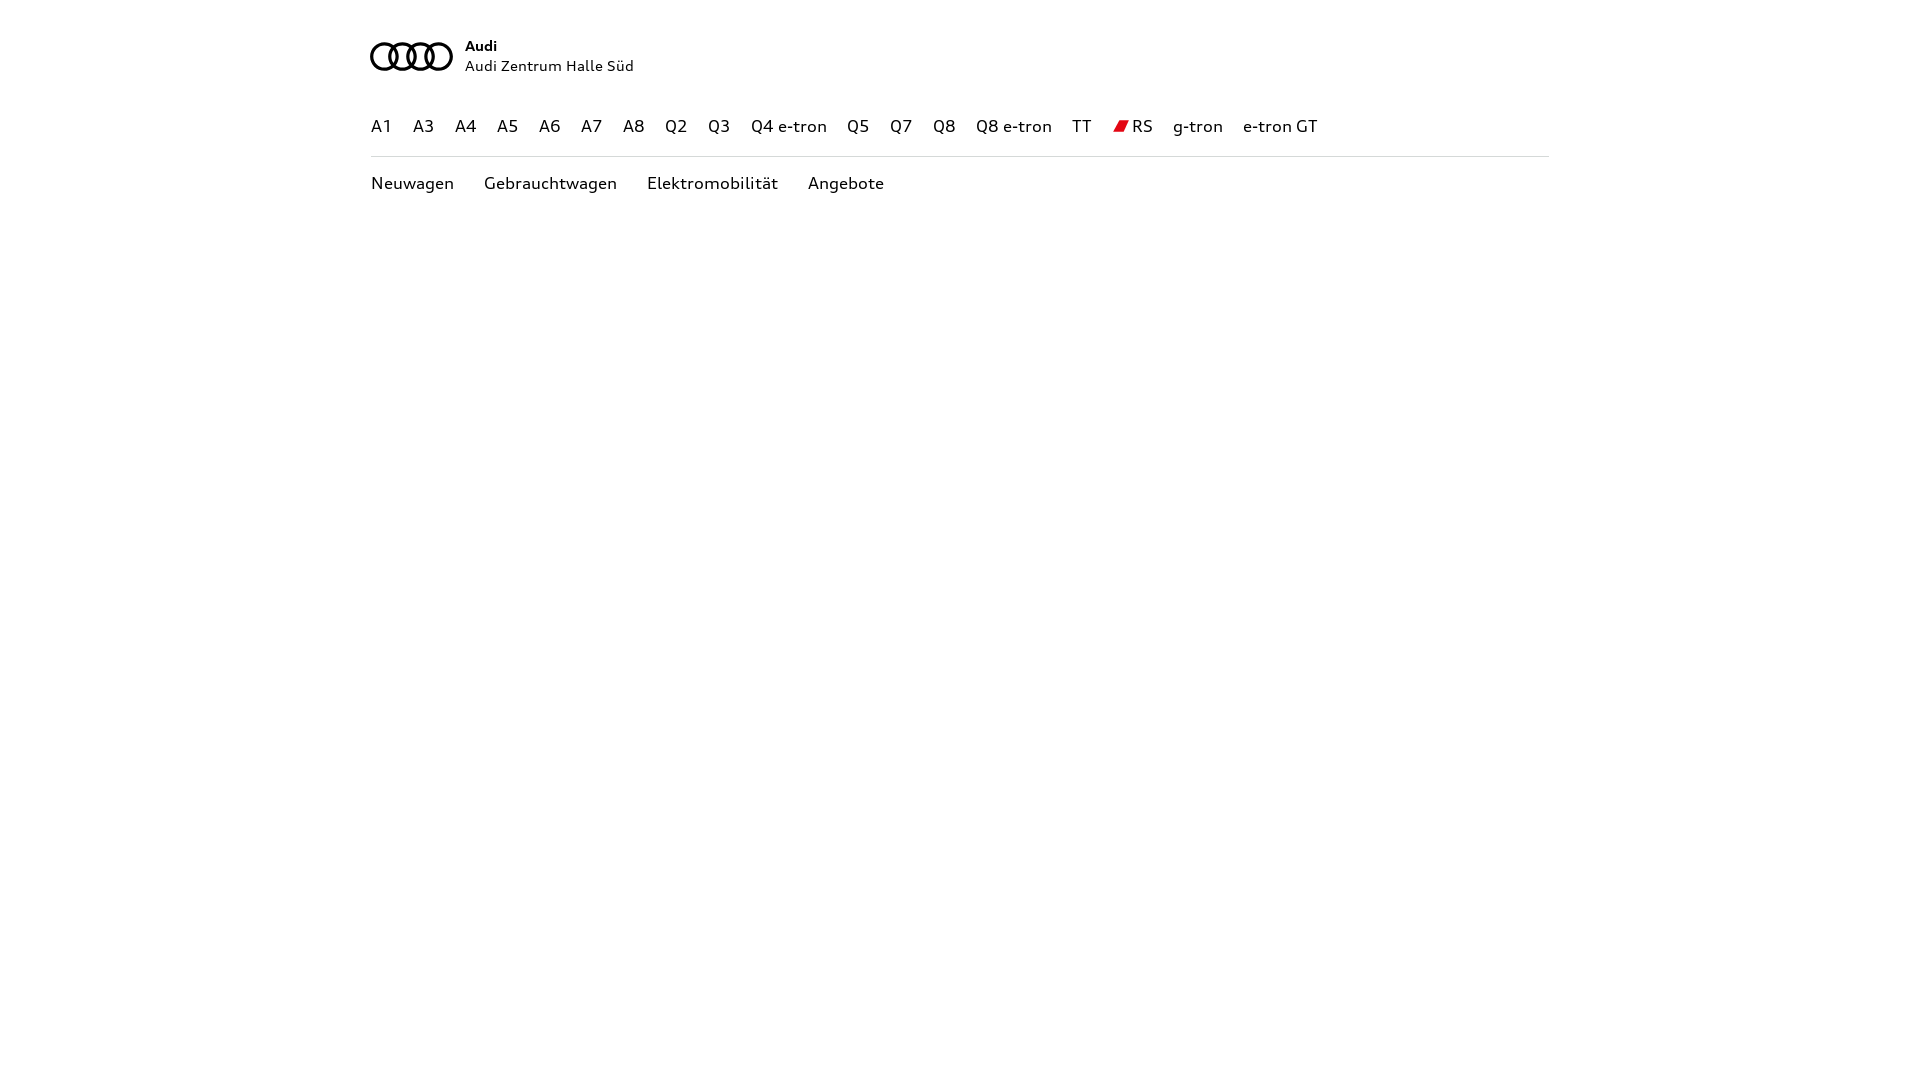 The image size is (1920, 1080). I want to click on e-tron GT, so click(1280, 126).